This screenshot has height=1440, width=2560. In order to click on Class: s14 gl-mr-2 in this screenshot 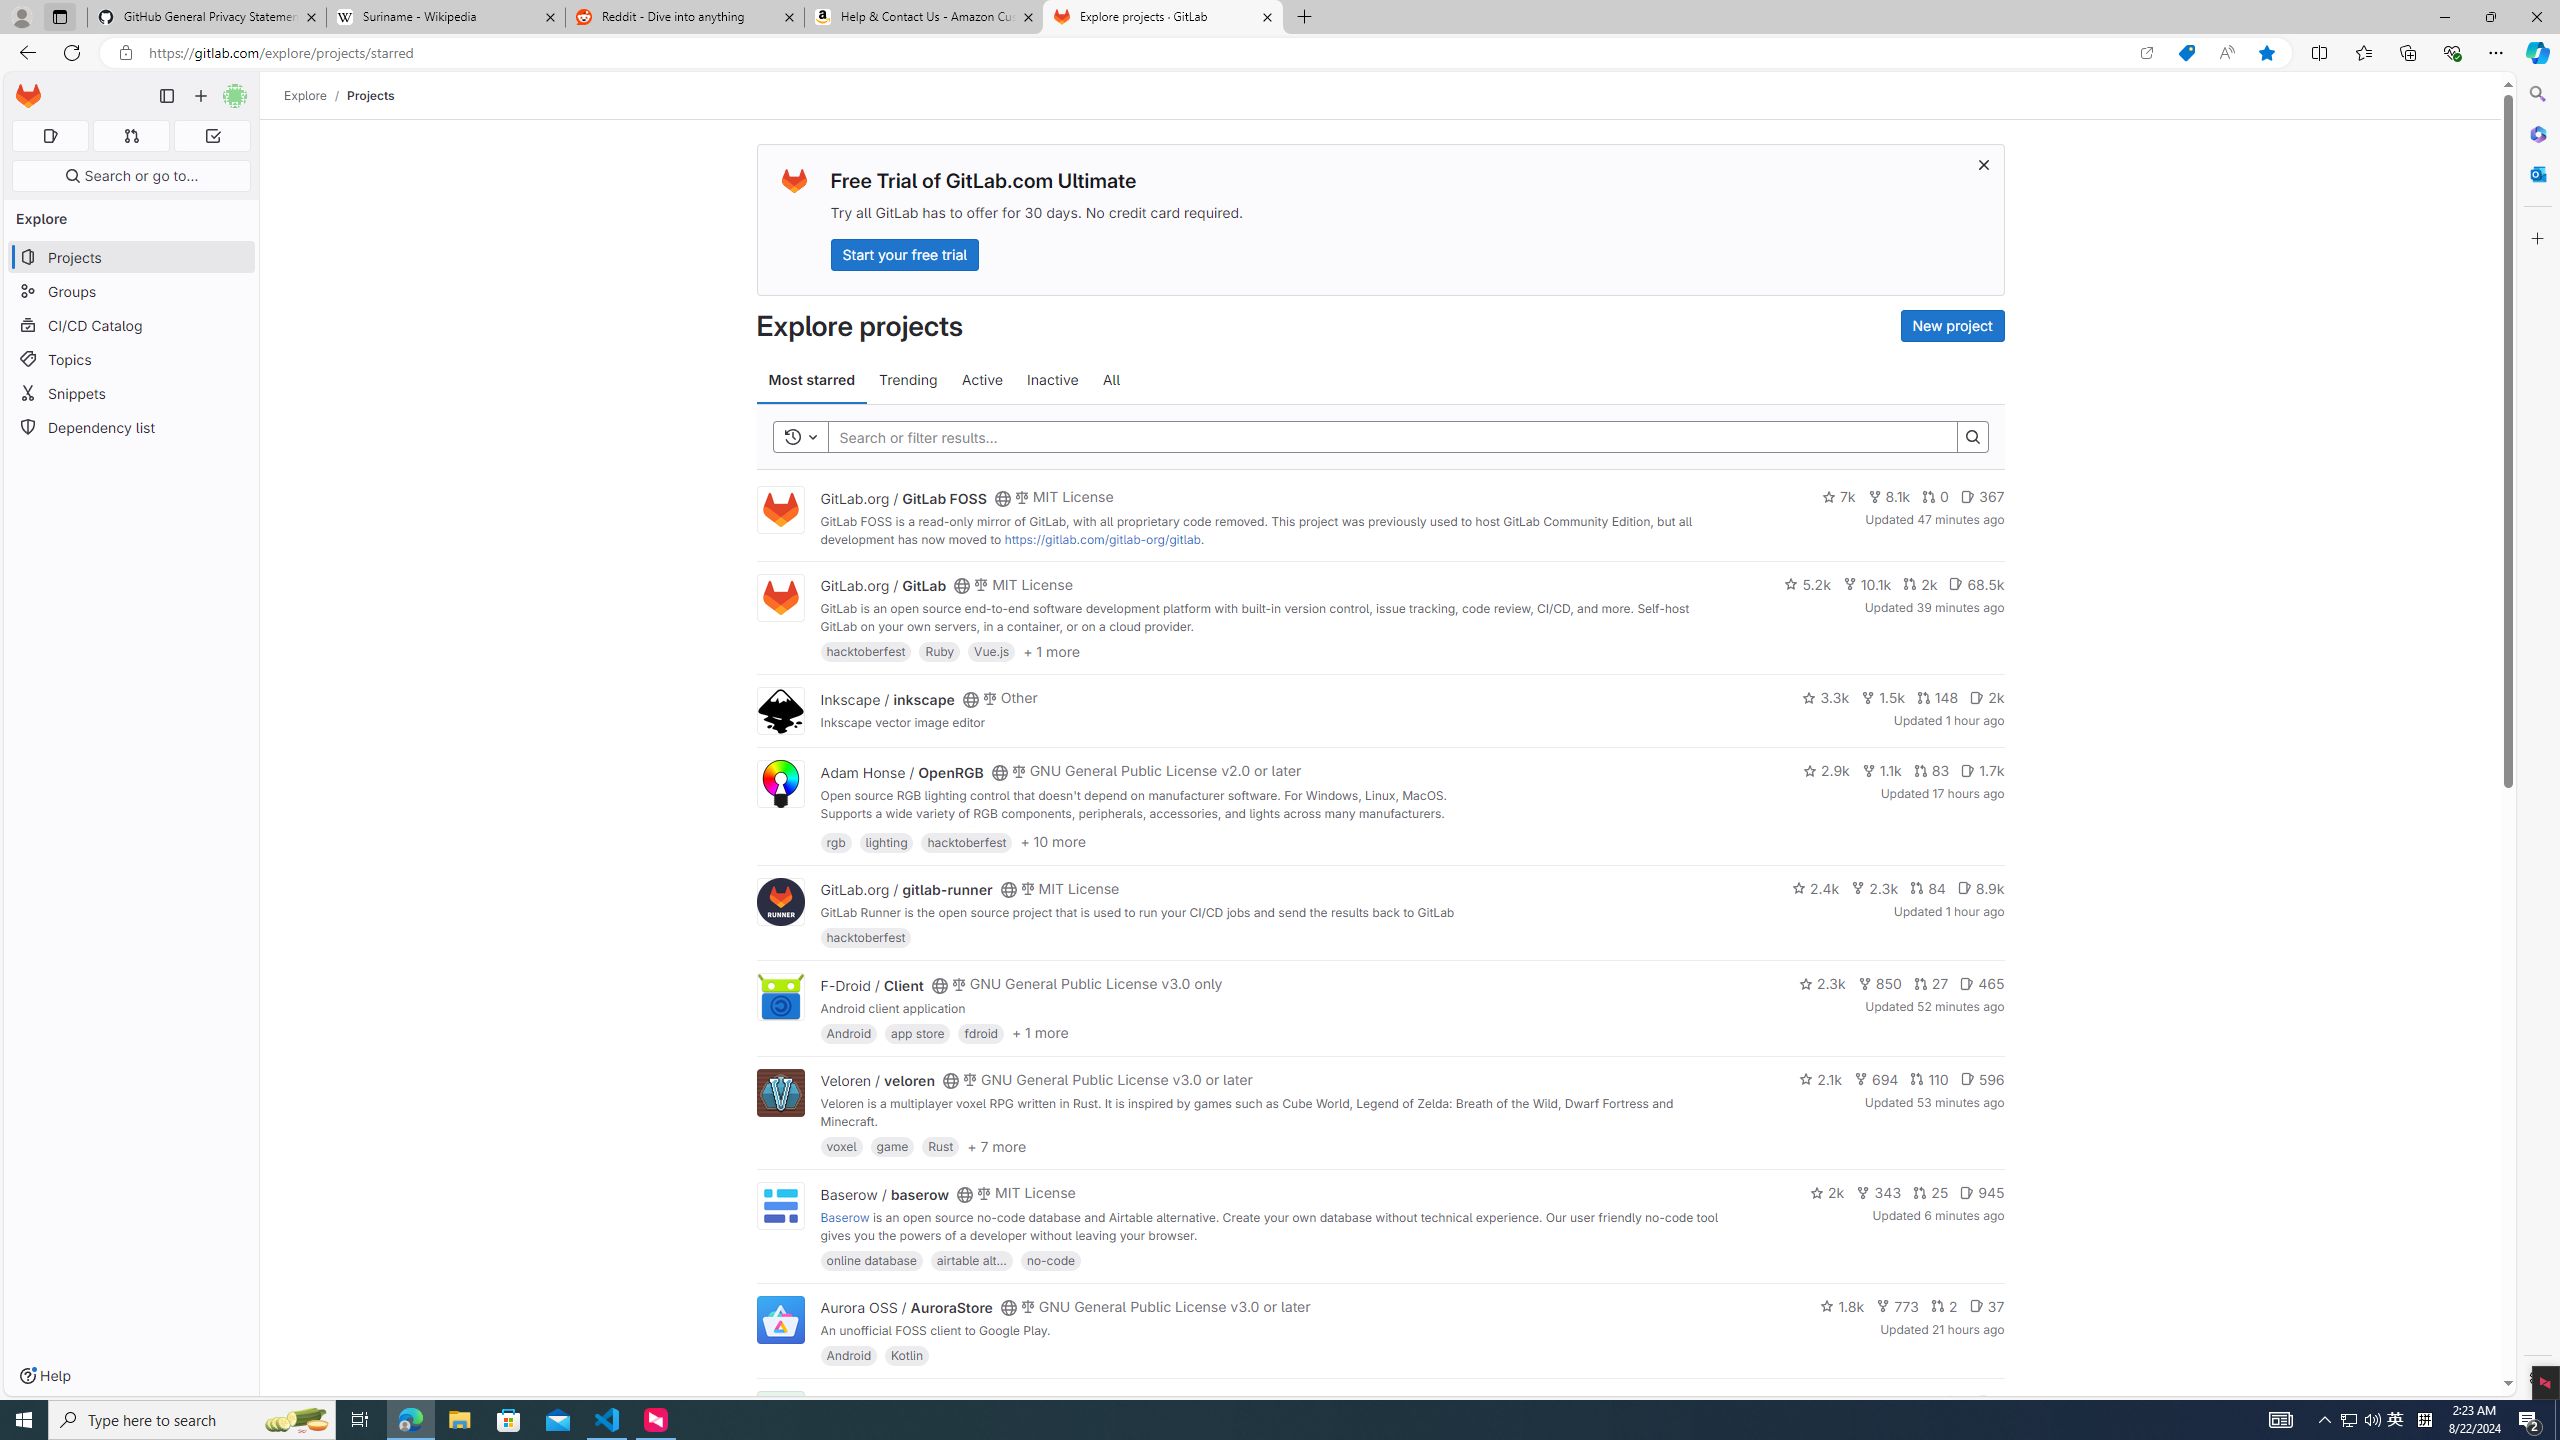, I will do `click(1984, 1400)`.